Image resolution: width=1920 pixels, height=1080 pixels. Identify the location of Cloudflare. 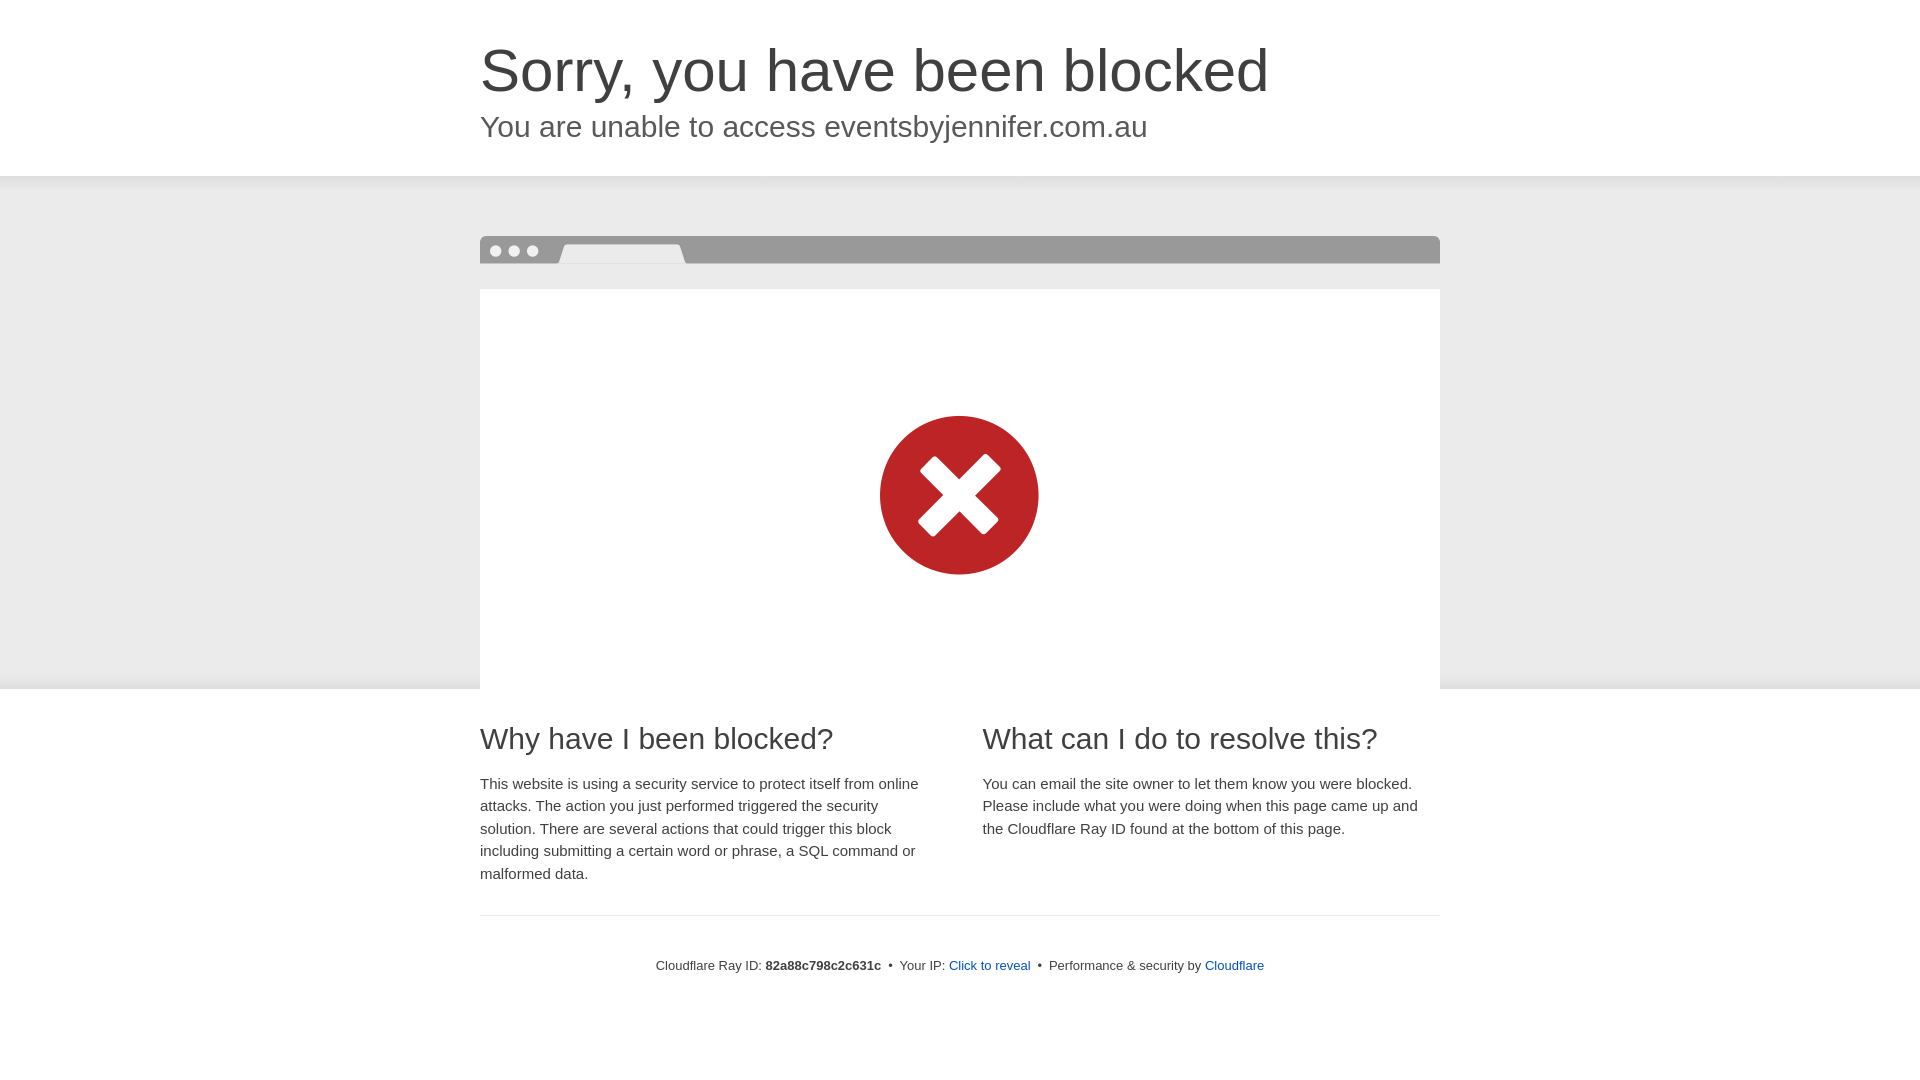
(1234, 966).